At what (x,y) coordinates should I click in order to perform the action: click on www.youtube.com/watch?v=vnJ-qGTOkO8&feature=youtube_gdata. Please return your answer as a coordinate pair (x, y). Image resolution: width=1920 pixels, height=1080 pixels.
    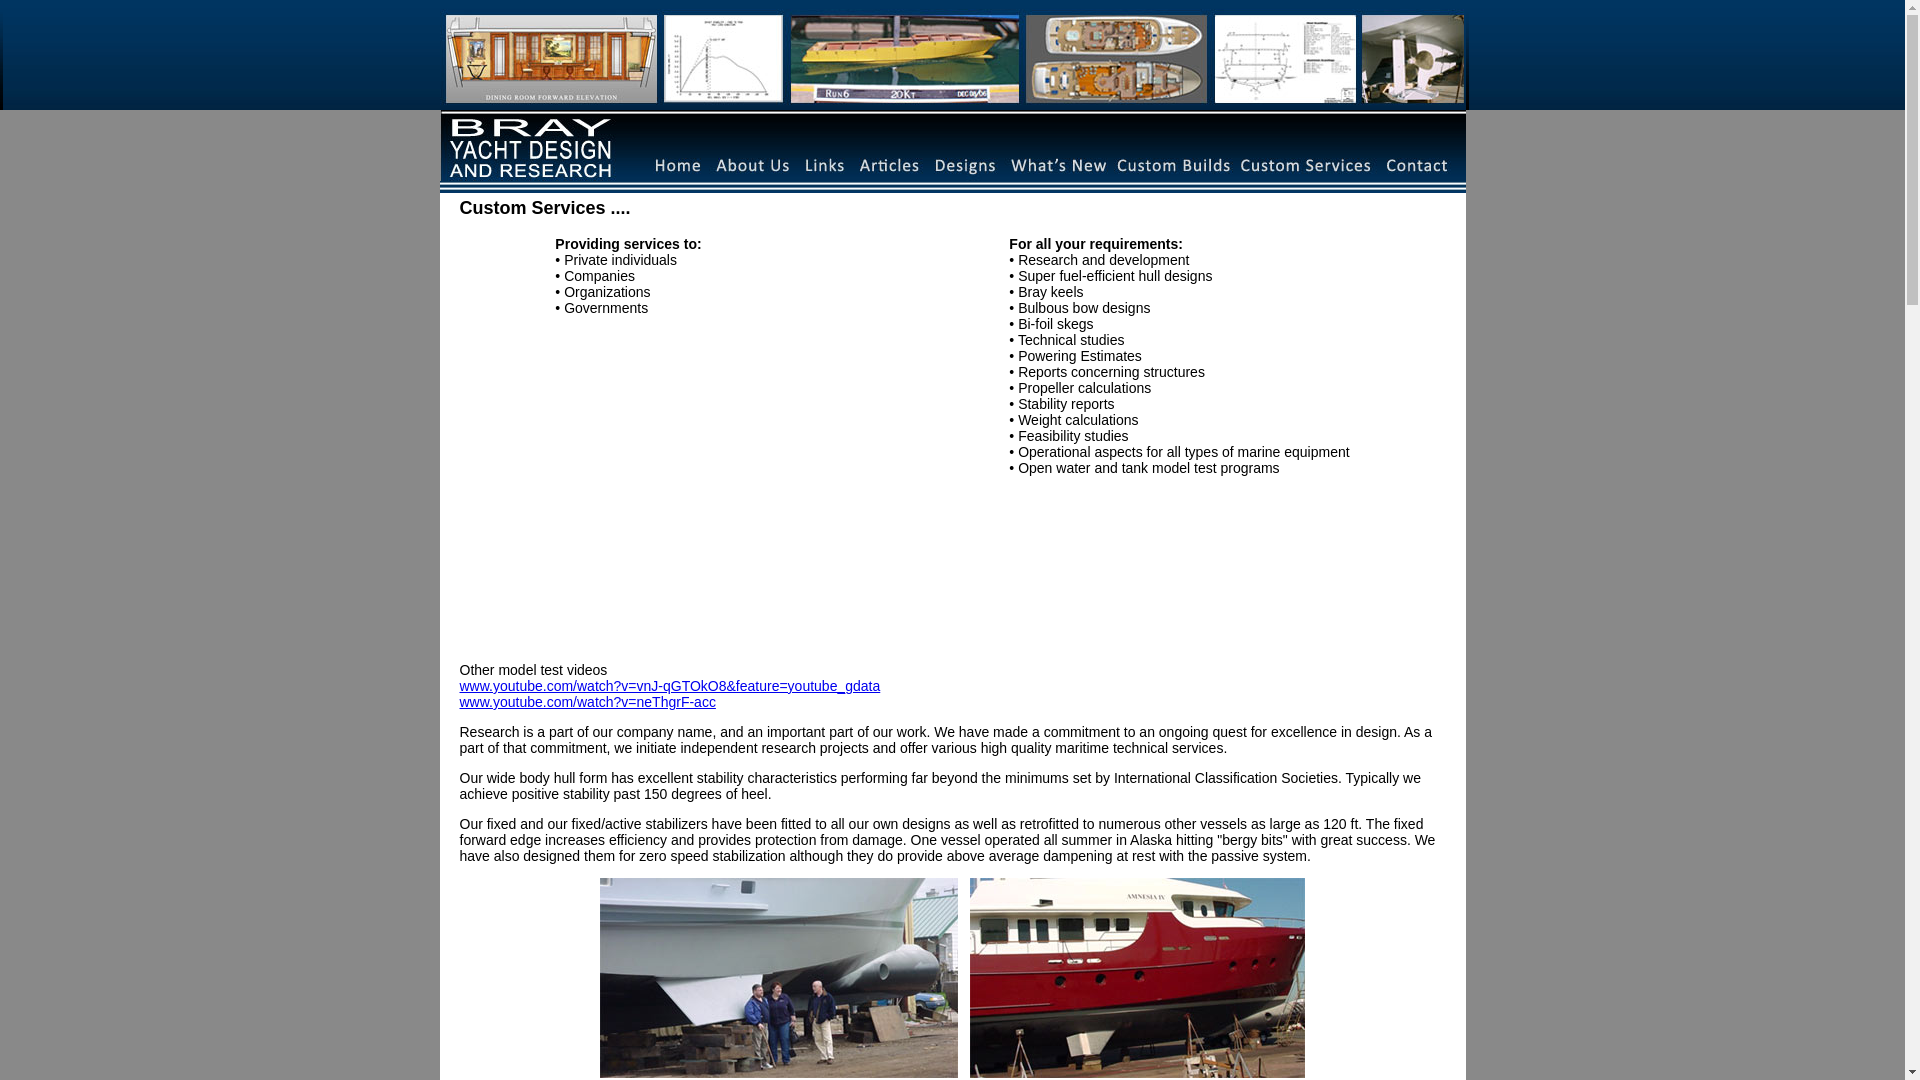
    Looking at the image, I should click on (670, 686).